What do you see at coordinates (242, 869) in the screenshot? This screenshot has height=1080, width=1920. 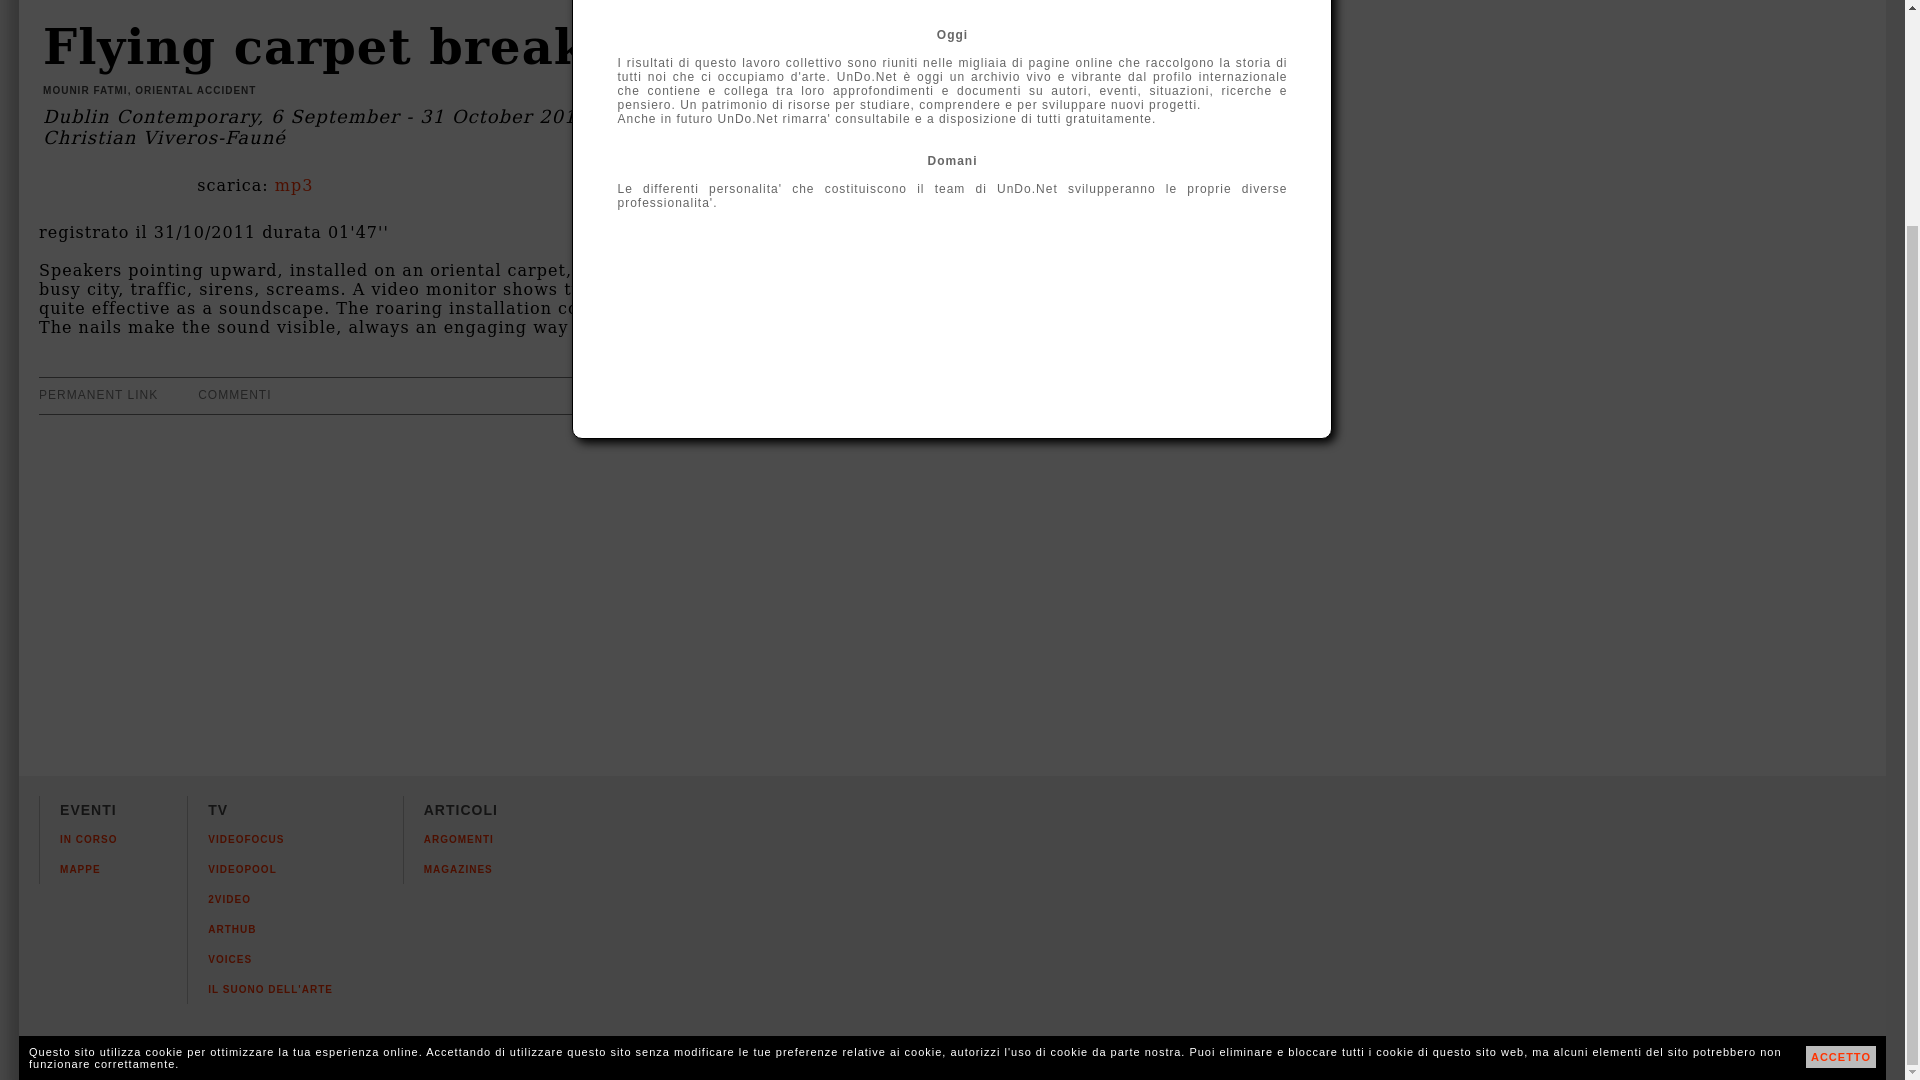 I see `VIDEOPOOL` at bounding box center [242, 869].